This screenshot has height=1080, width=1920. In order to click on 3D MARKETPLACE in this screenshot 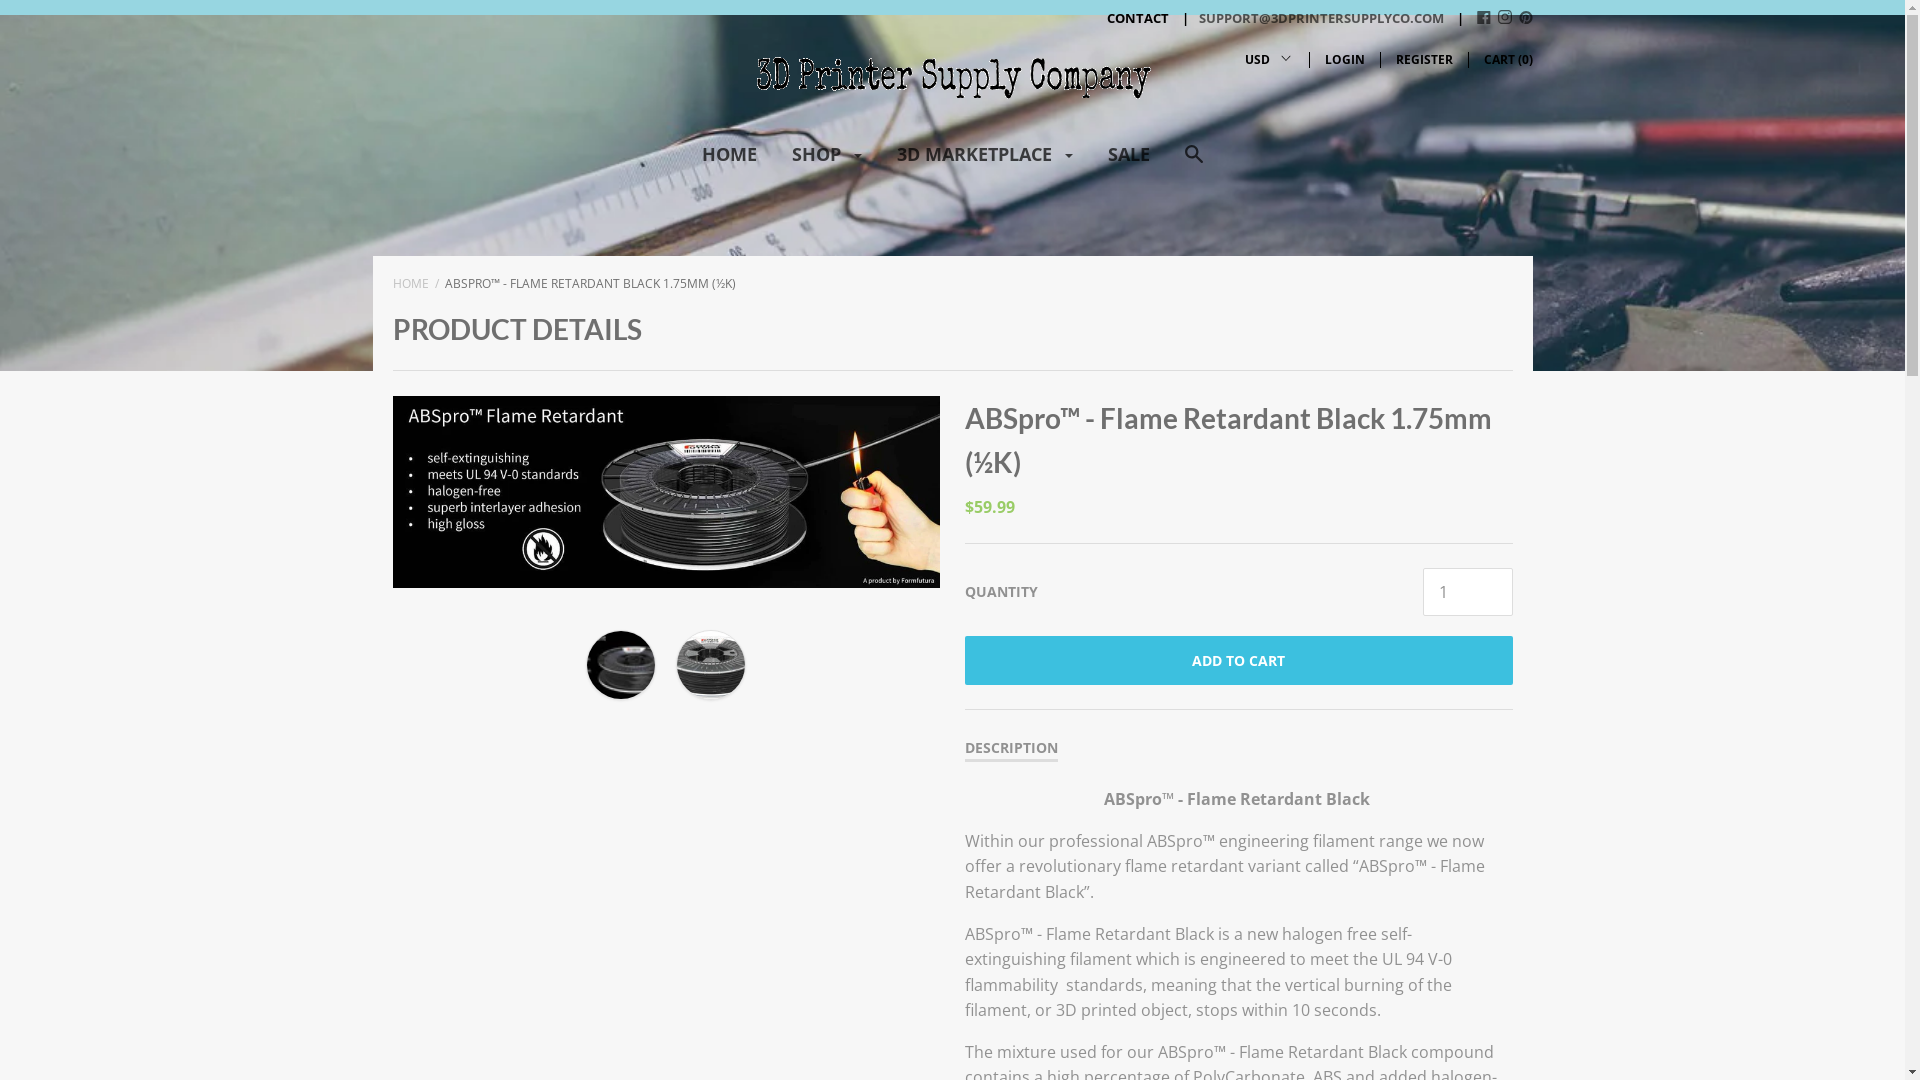, I will do `click(985, 162)`.